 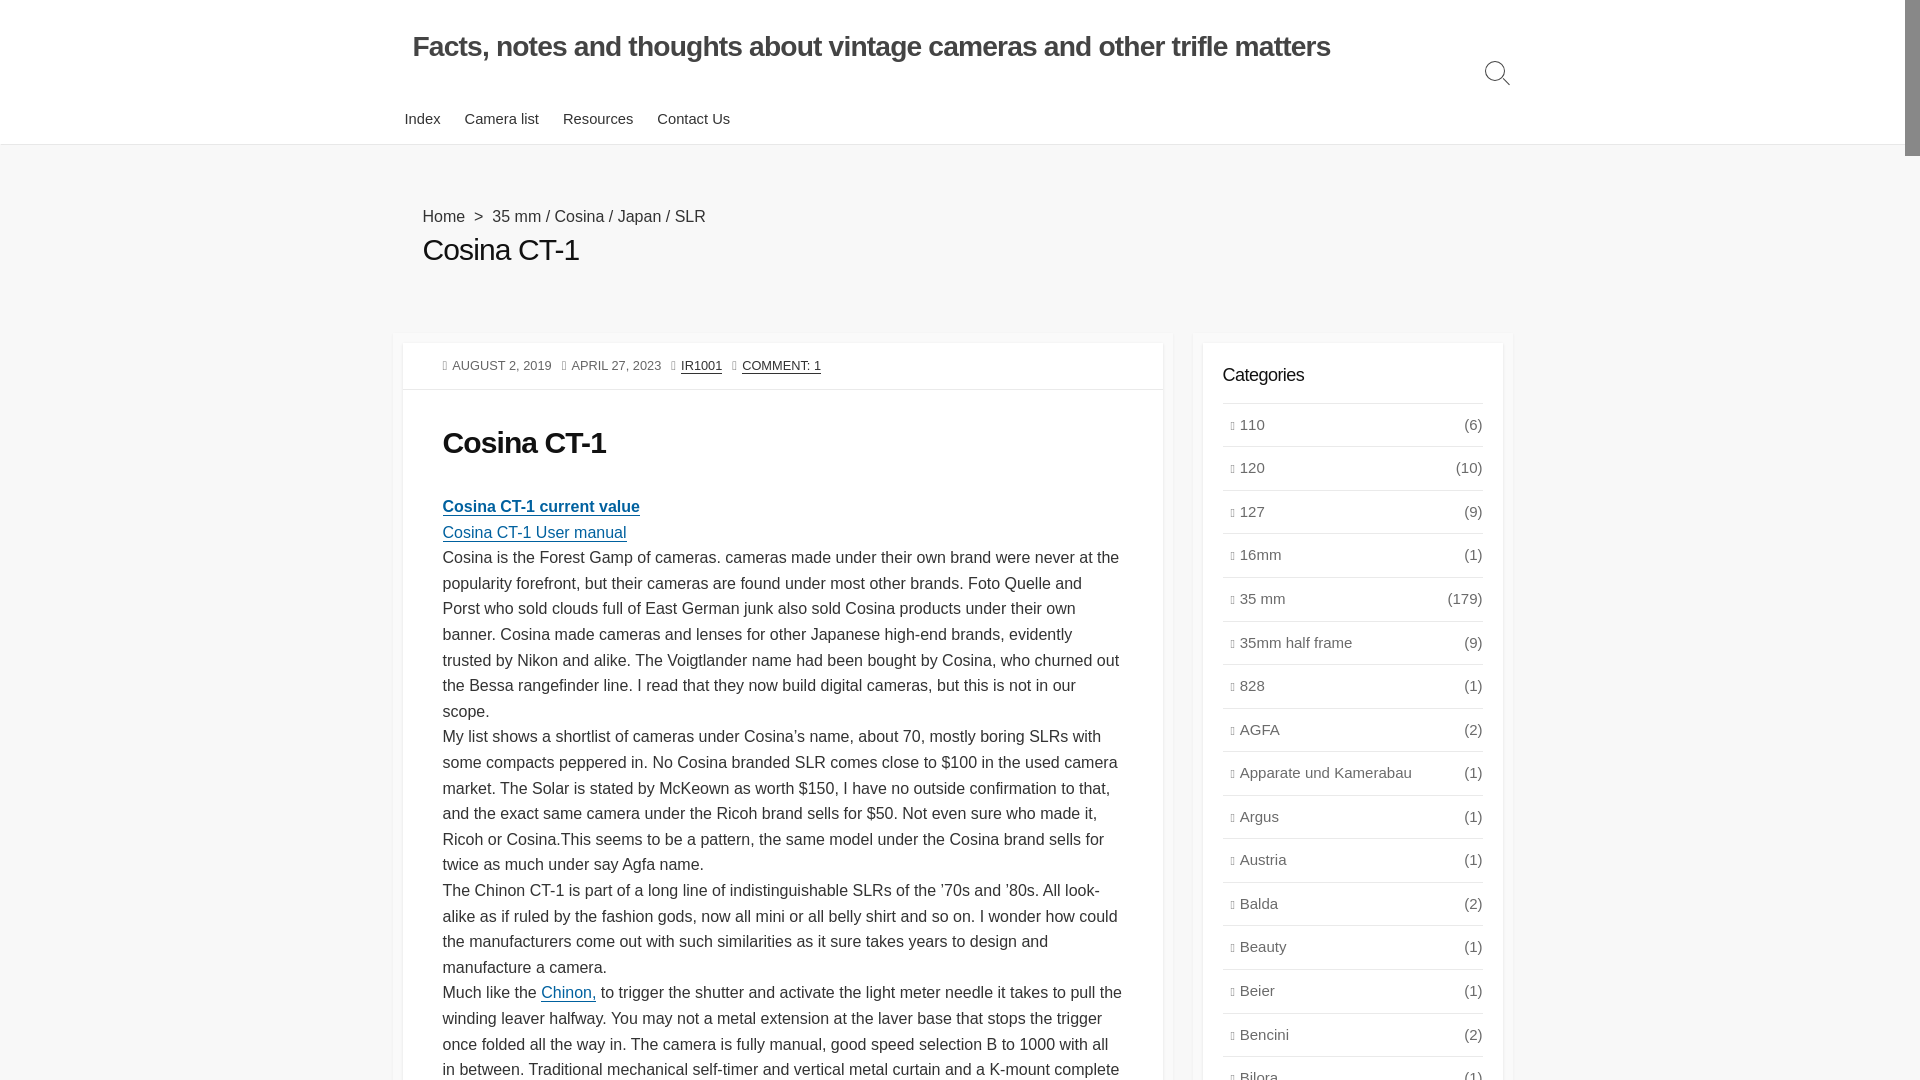 I want to click on Chinon,, so click(x=568, y=992).